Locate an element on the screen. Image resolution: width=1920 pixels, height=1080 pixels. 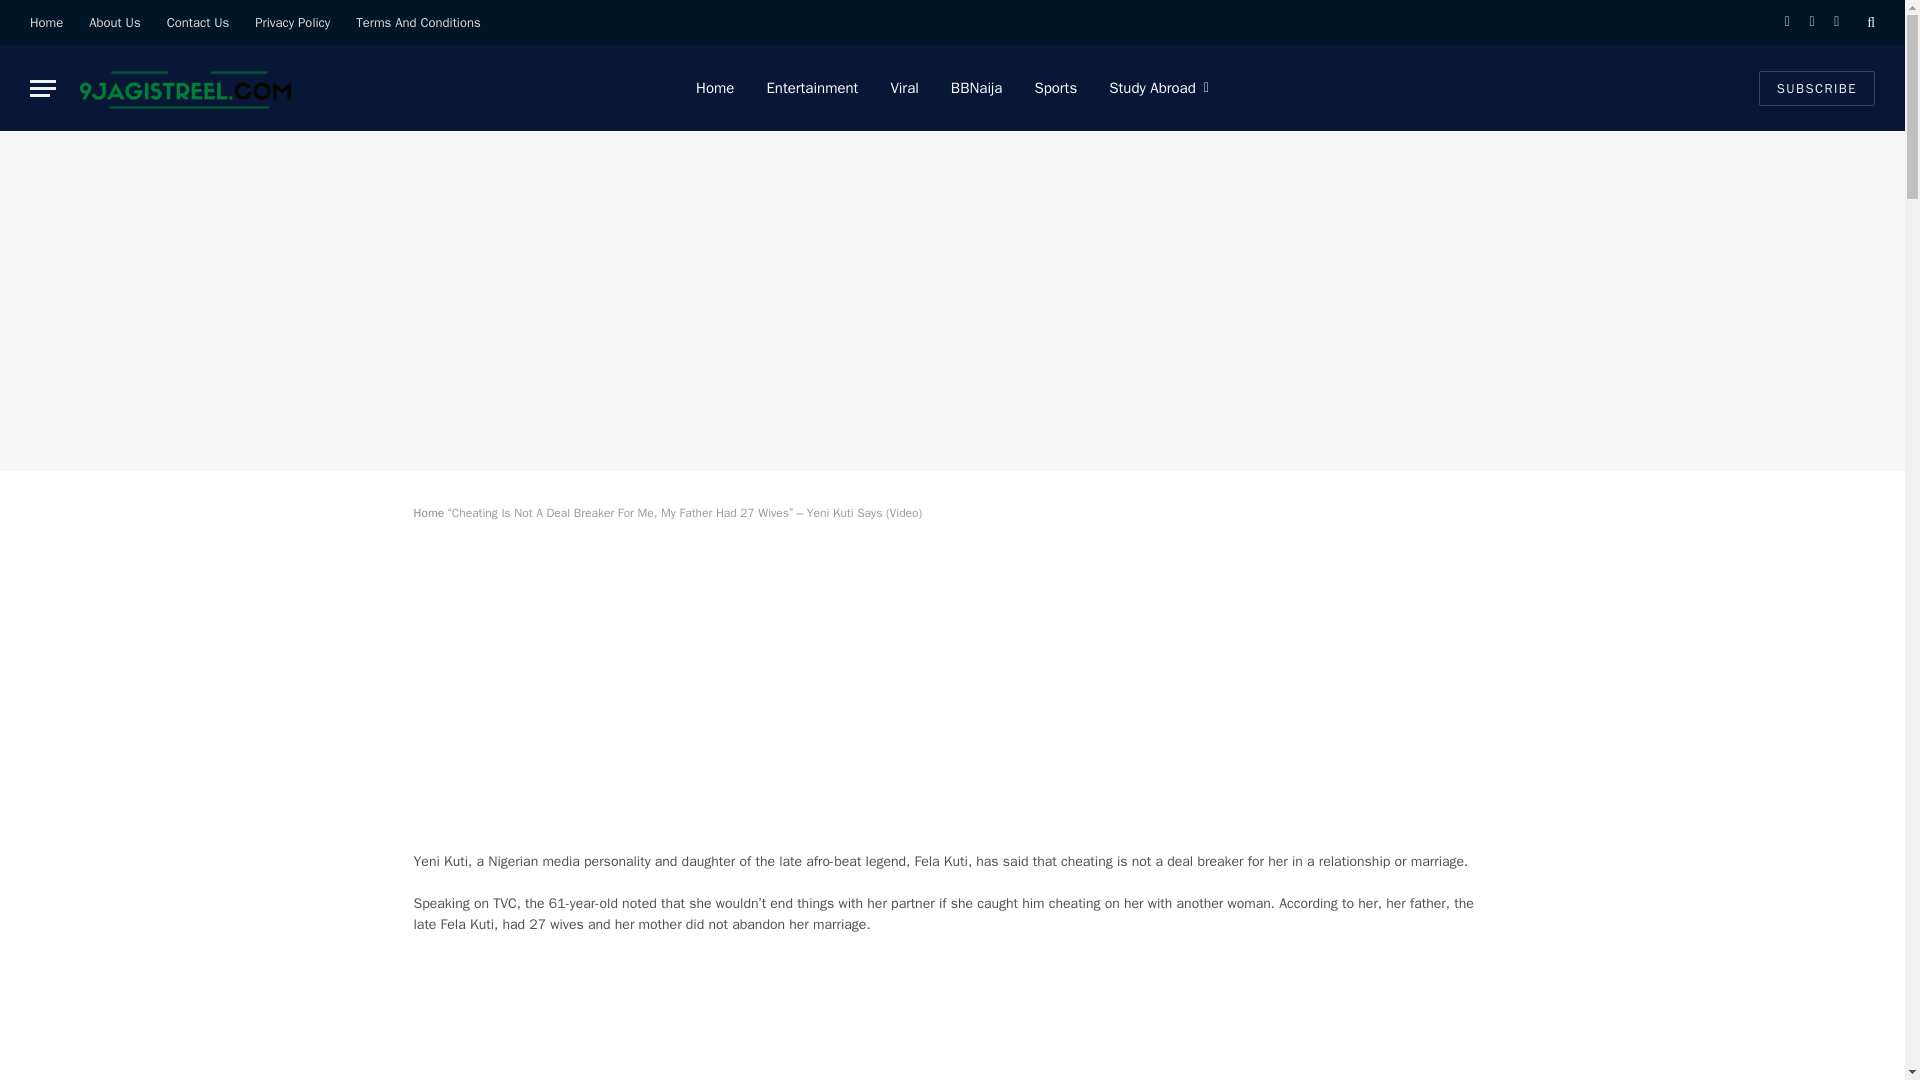
Study Abroad is located at coordinates (1158, 88).